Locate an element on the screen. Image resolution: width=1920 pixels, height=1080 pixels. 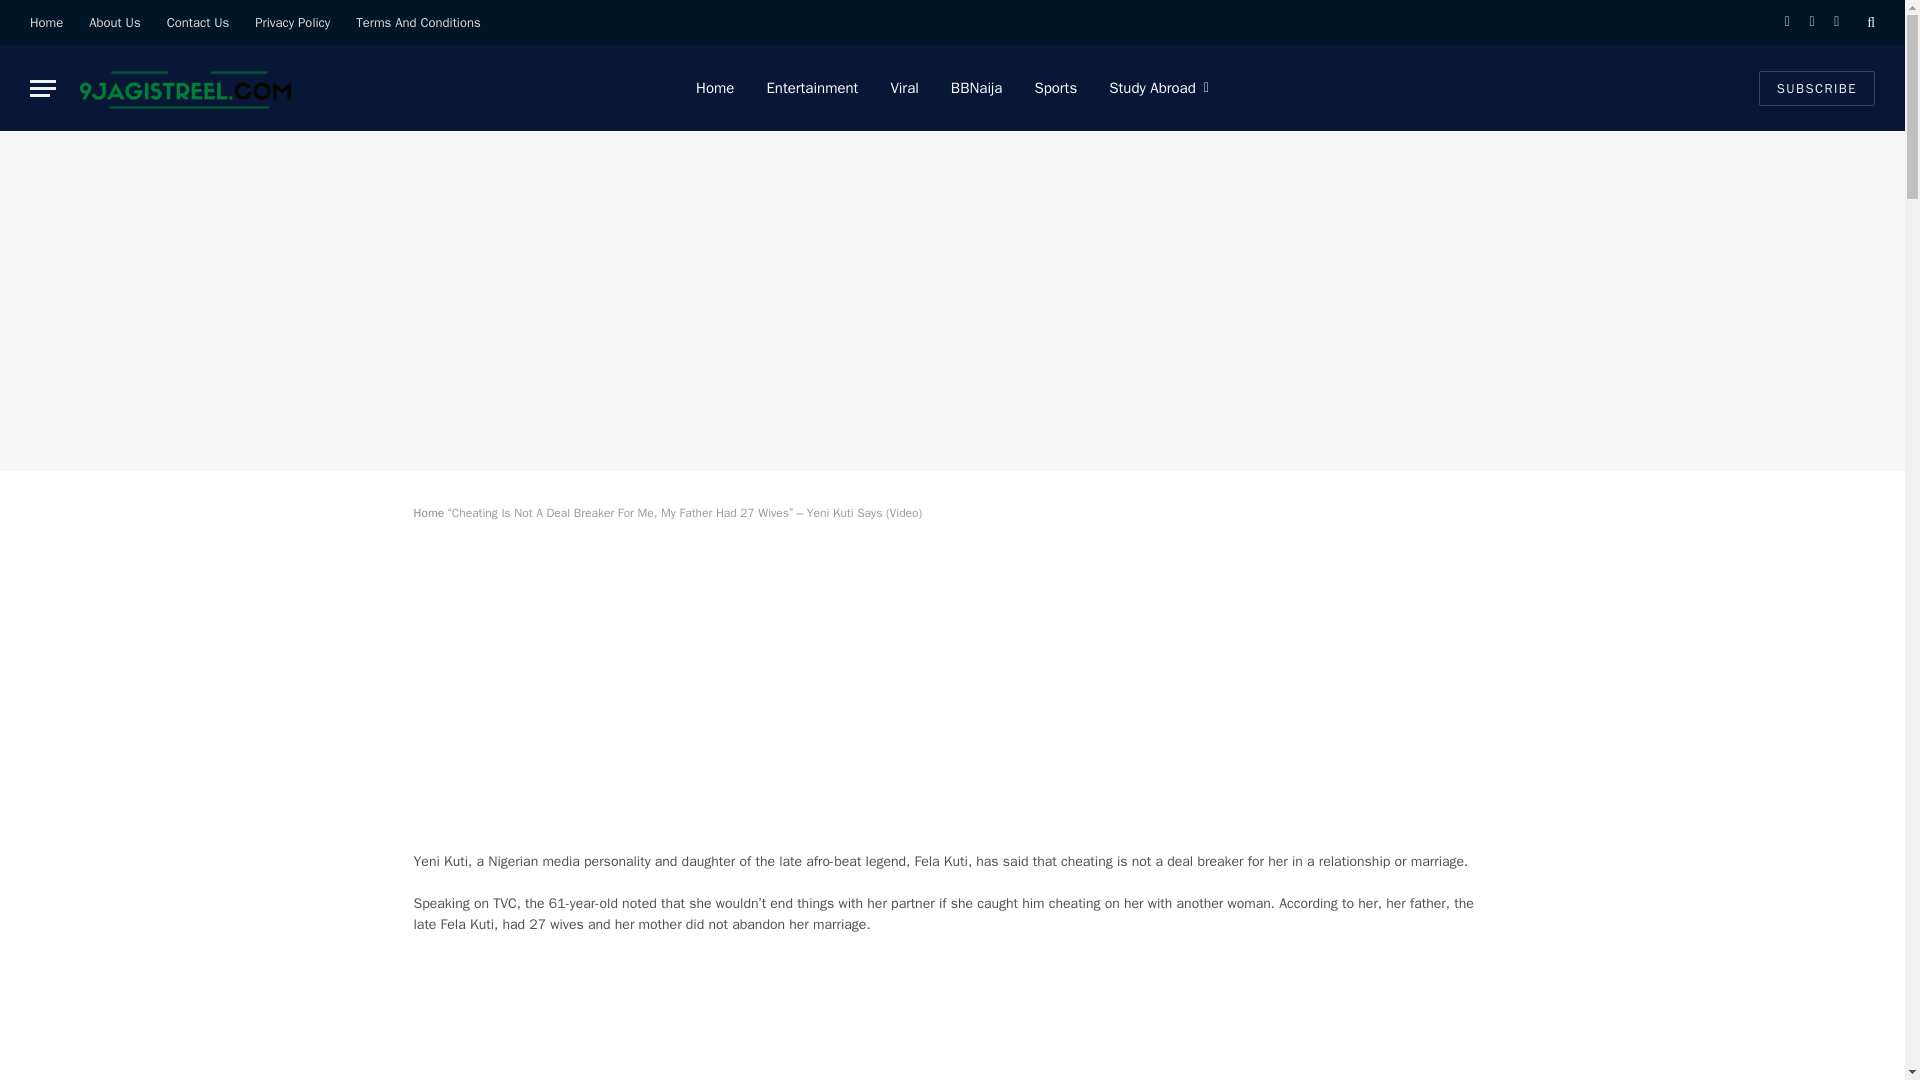
Study Abroad is located at coordinates (1158, 88).